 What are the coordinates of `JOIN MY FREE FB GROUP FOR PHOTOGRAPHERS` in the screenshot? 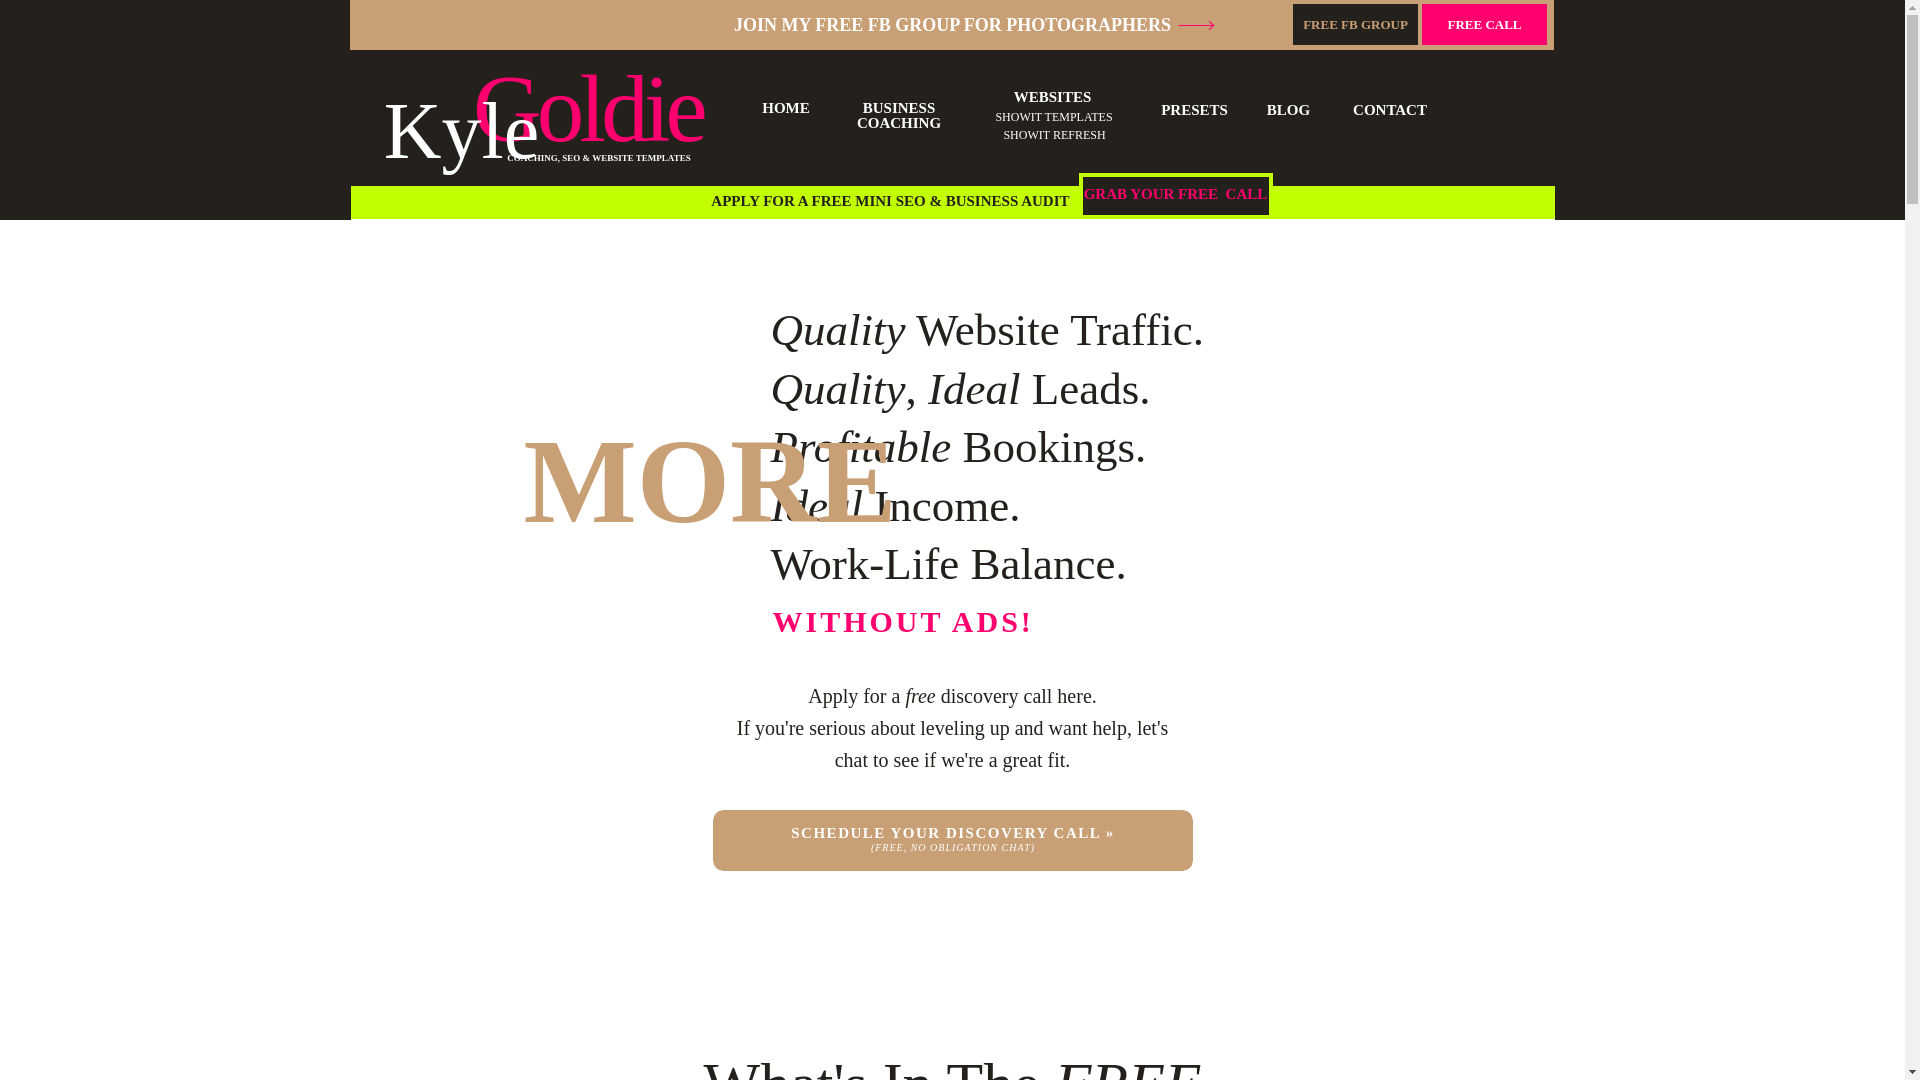 It's located at (952, 26).